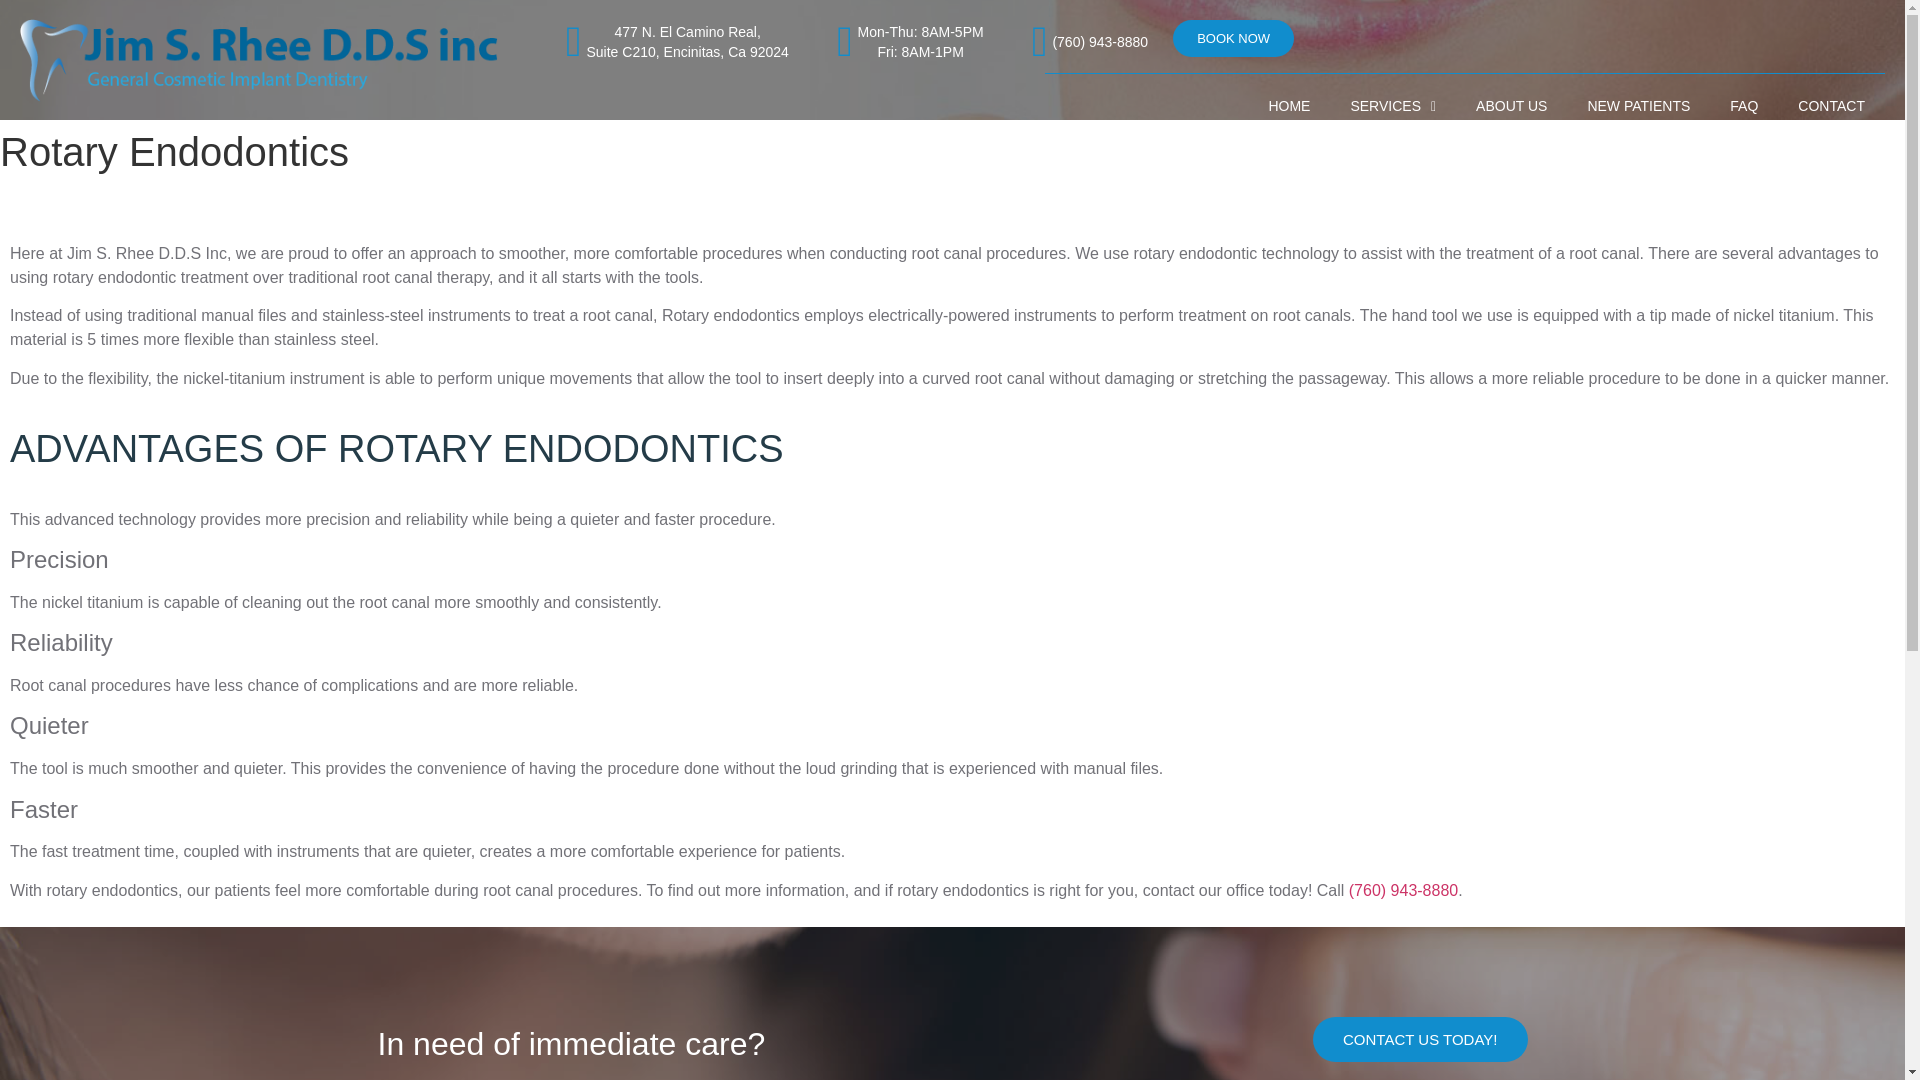 This screenshot has height=1080, width=1920. I want to click on ABOUT US, so click(1510, 106).